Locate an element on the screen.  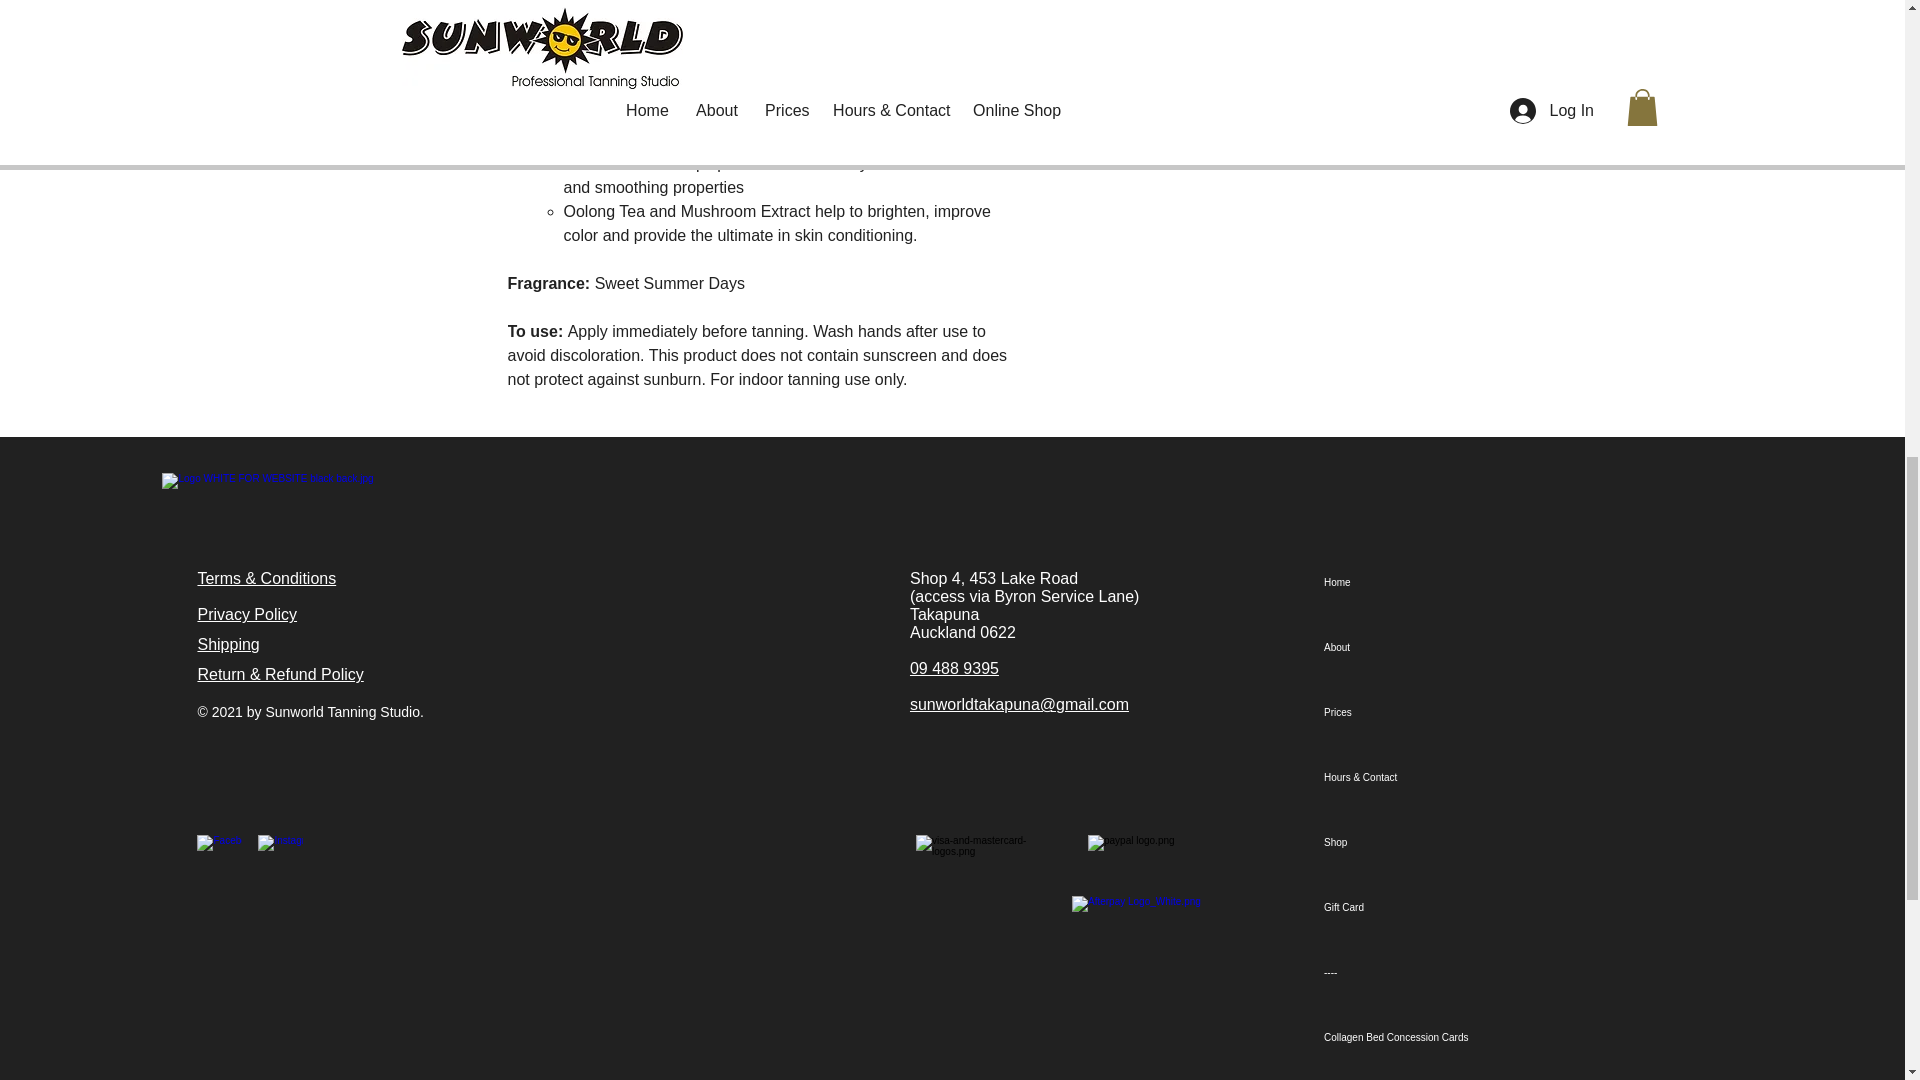
---- is located at coordinates (1434, 972).